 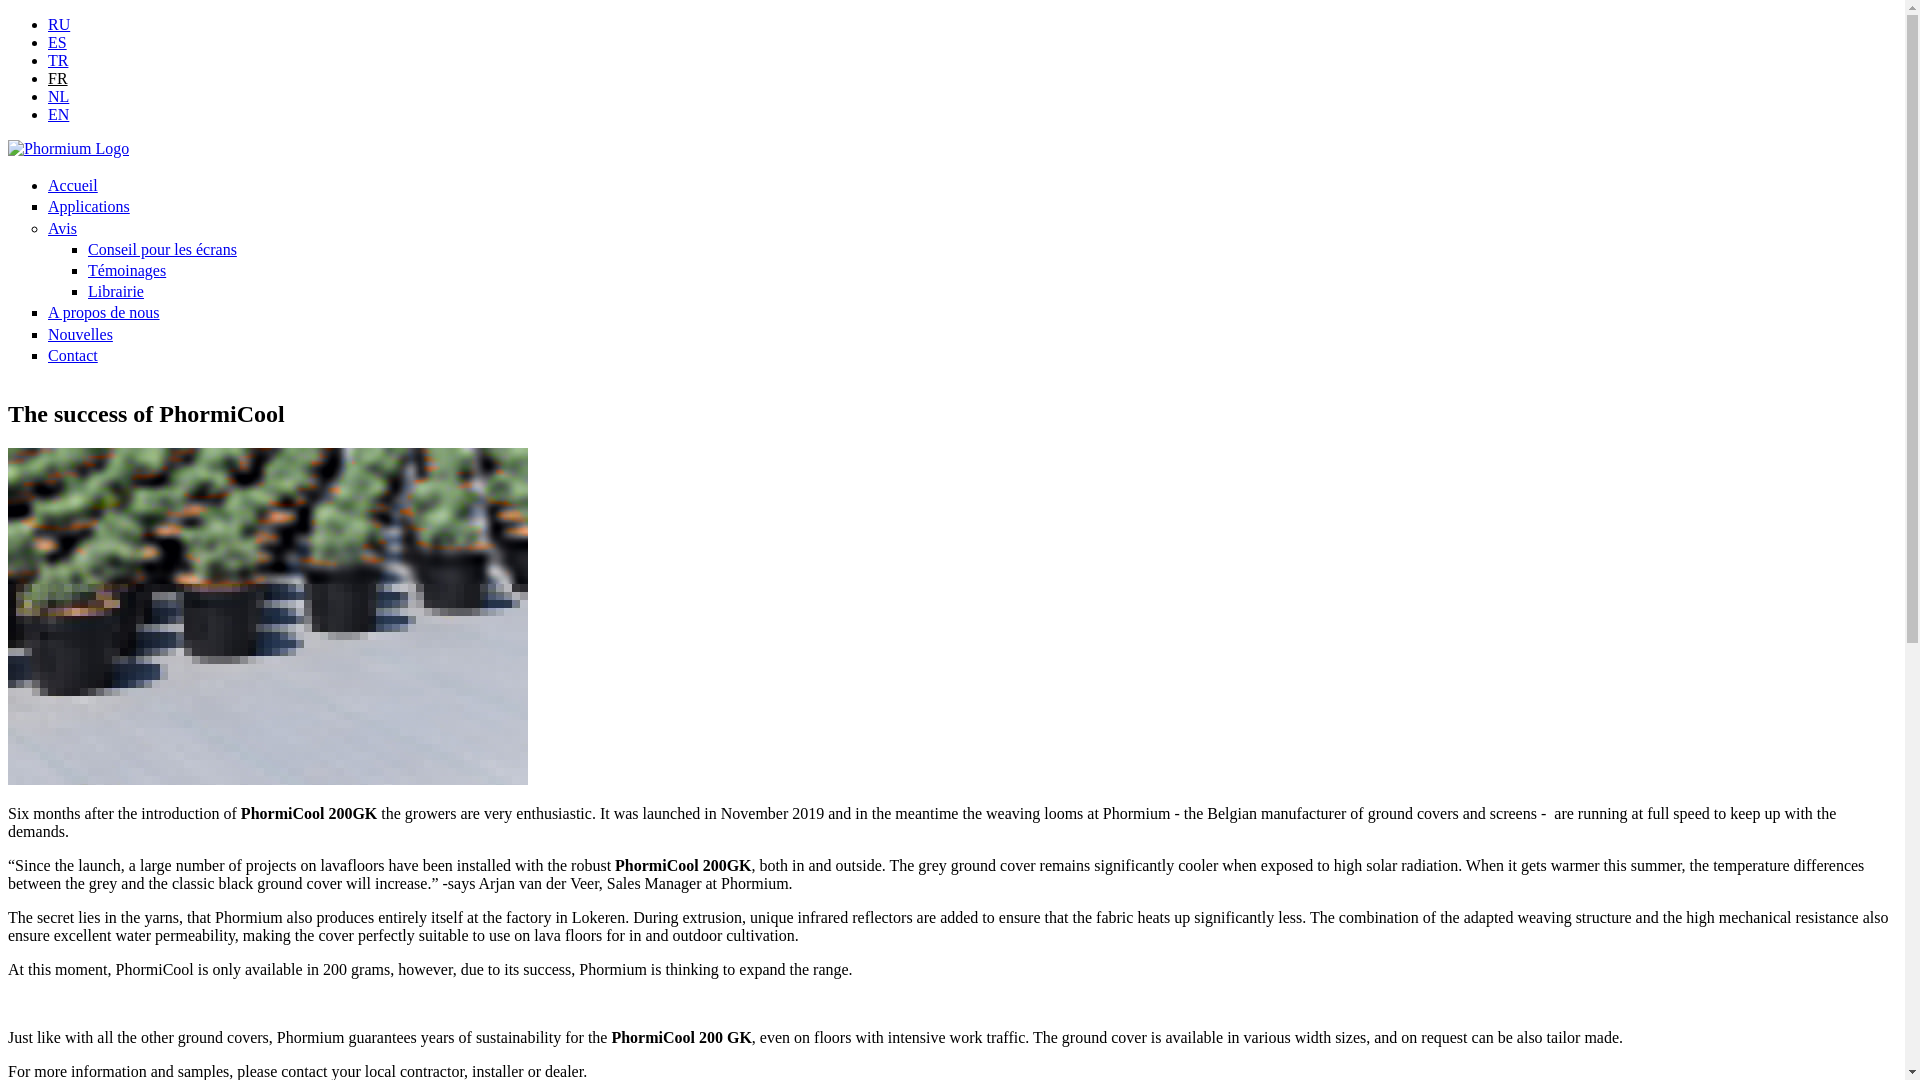 I want to click on TR, so click(x=58, y=60).